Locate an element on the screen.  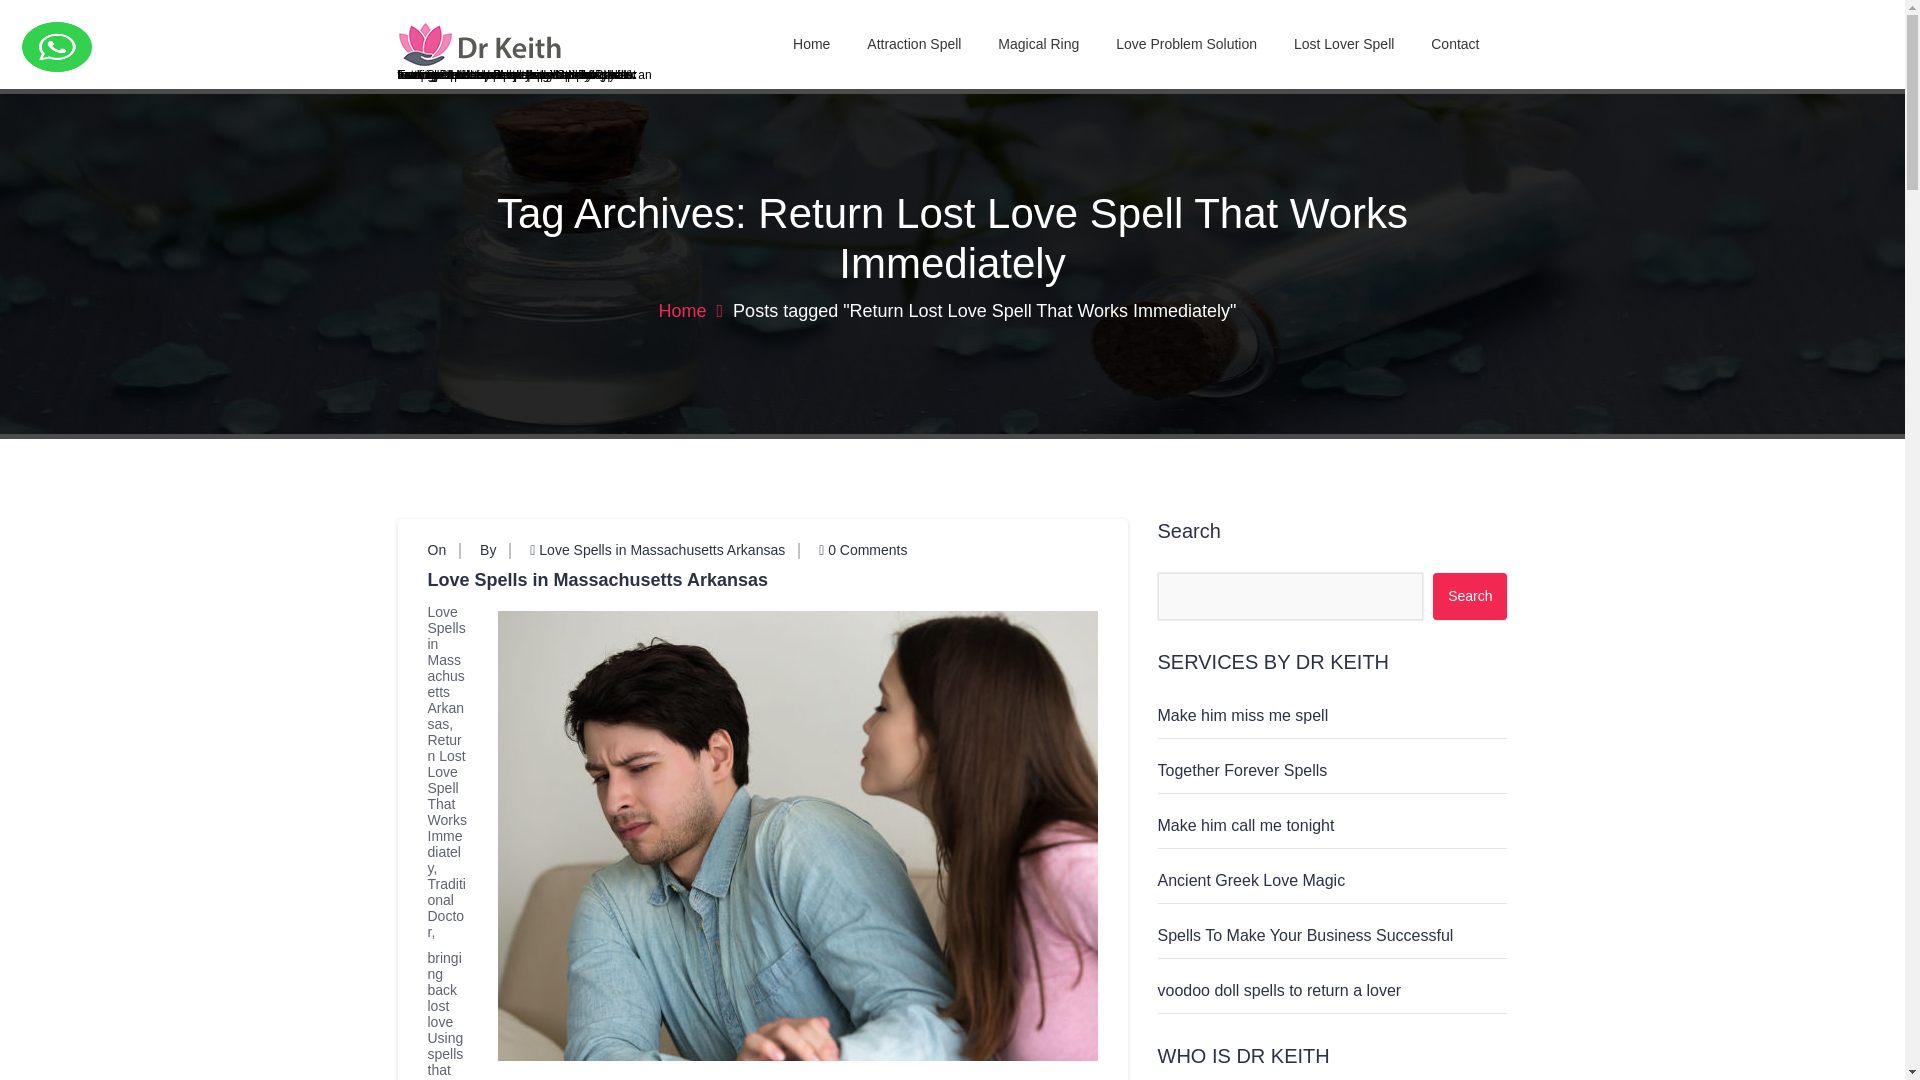
Search is located at coordinates (1470, 596).